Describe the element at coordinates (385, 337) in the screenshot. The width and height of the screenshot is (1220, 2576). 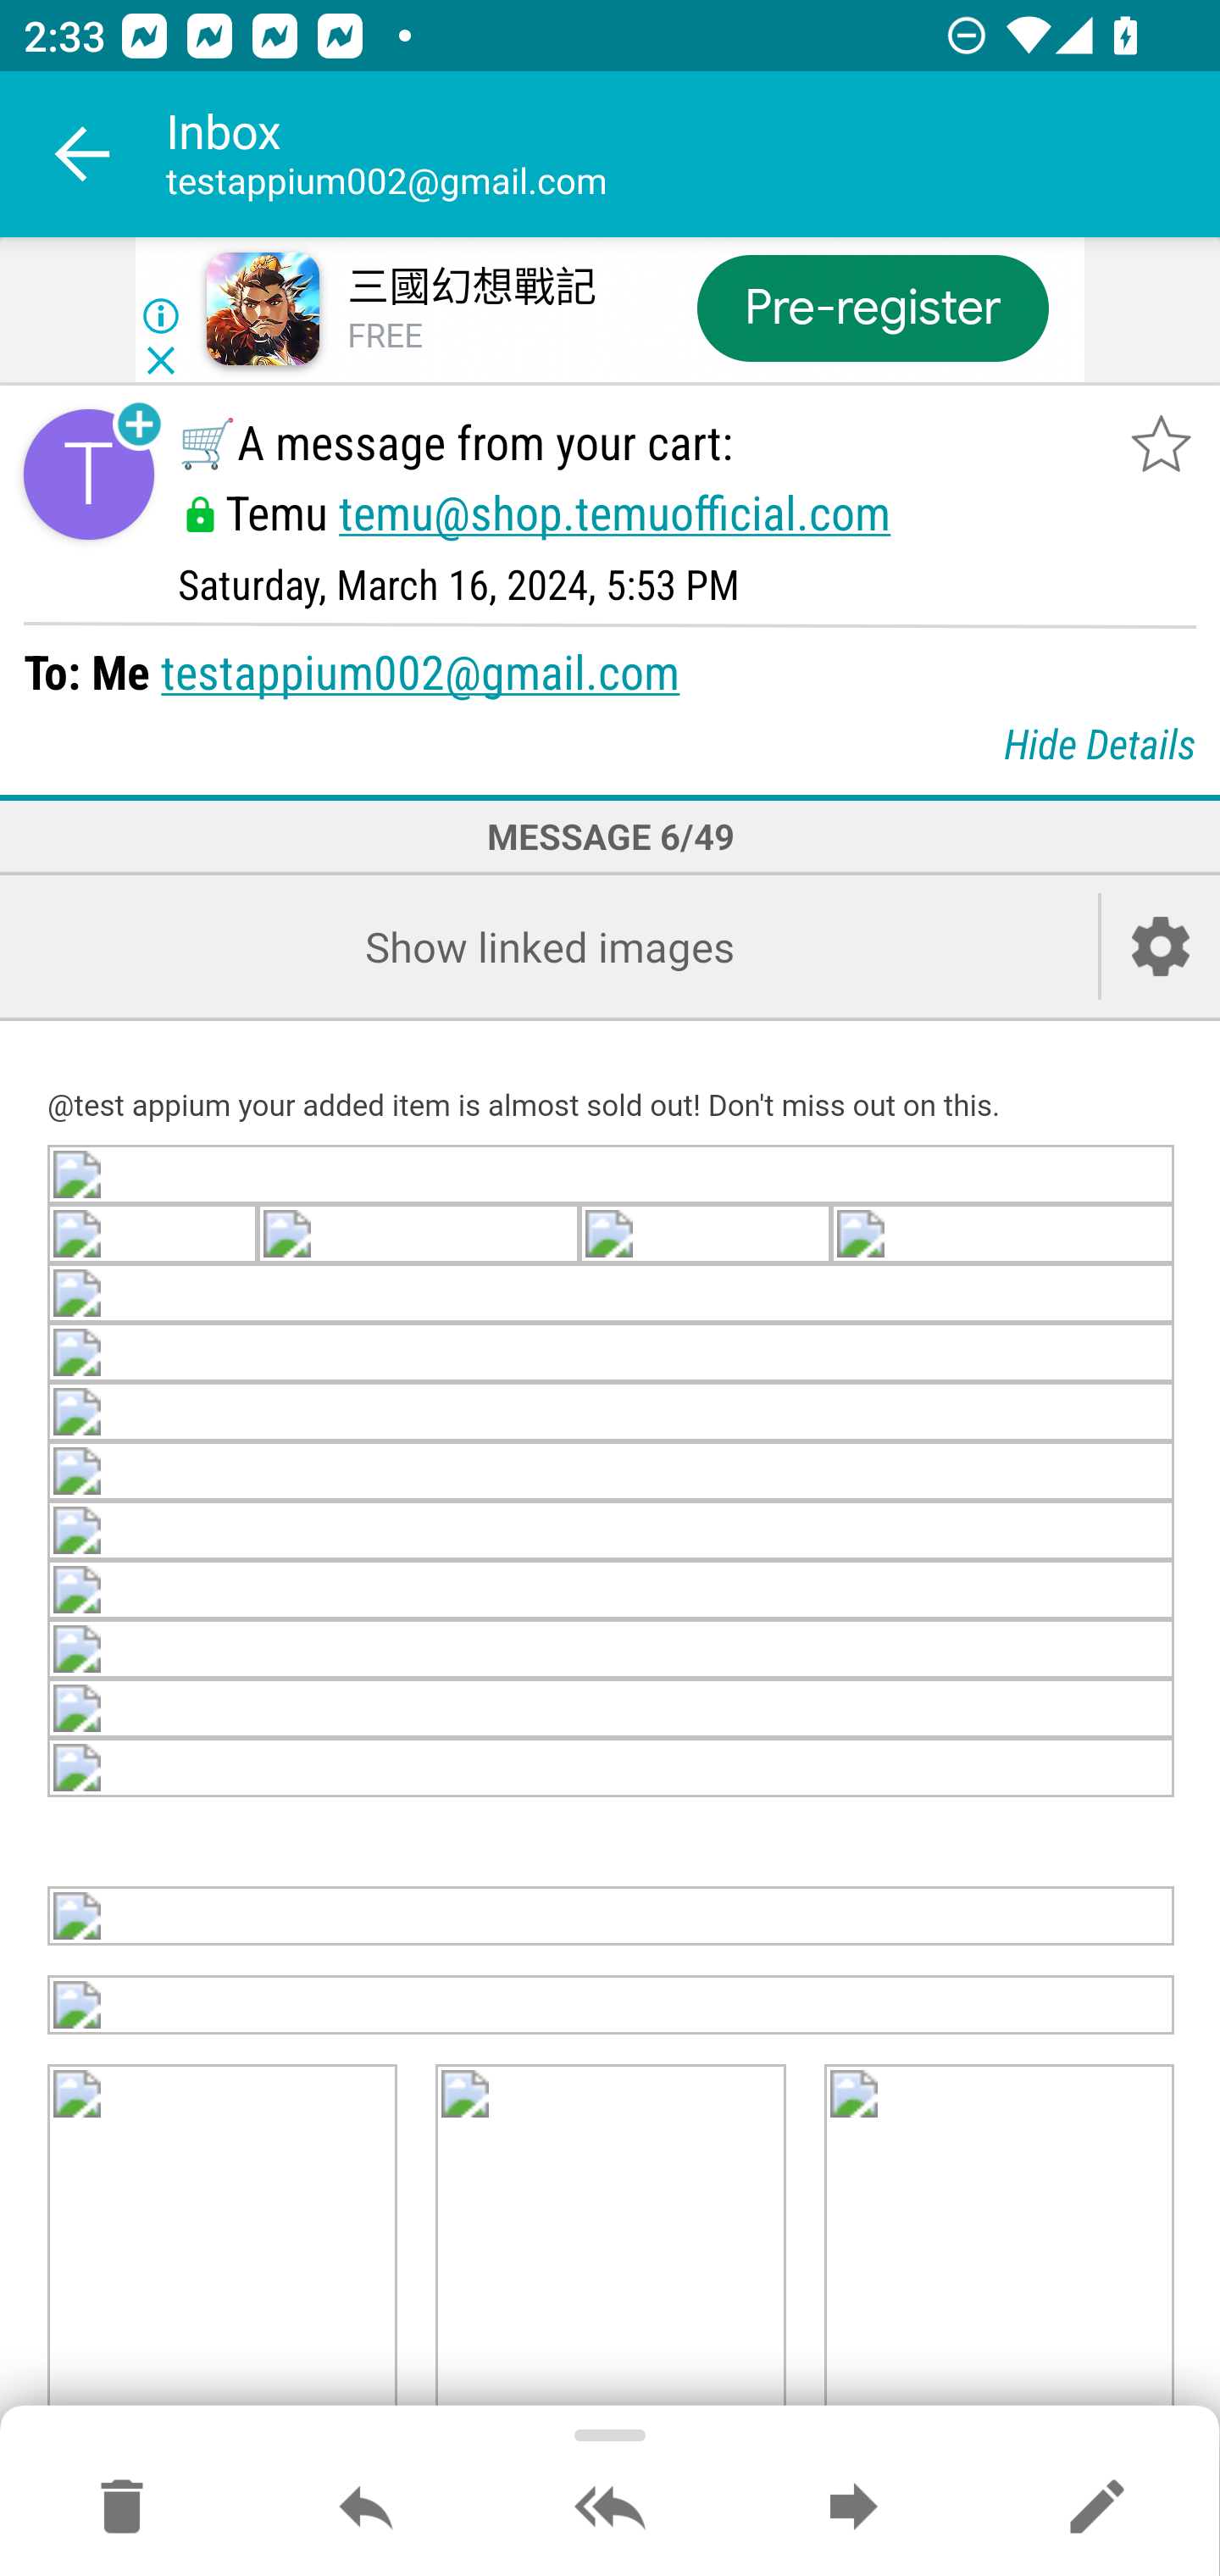
I see `FREE` at that location.